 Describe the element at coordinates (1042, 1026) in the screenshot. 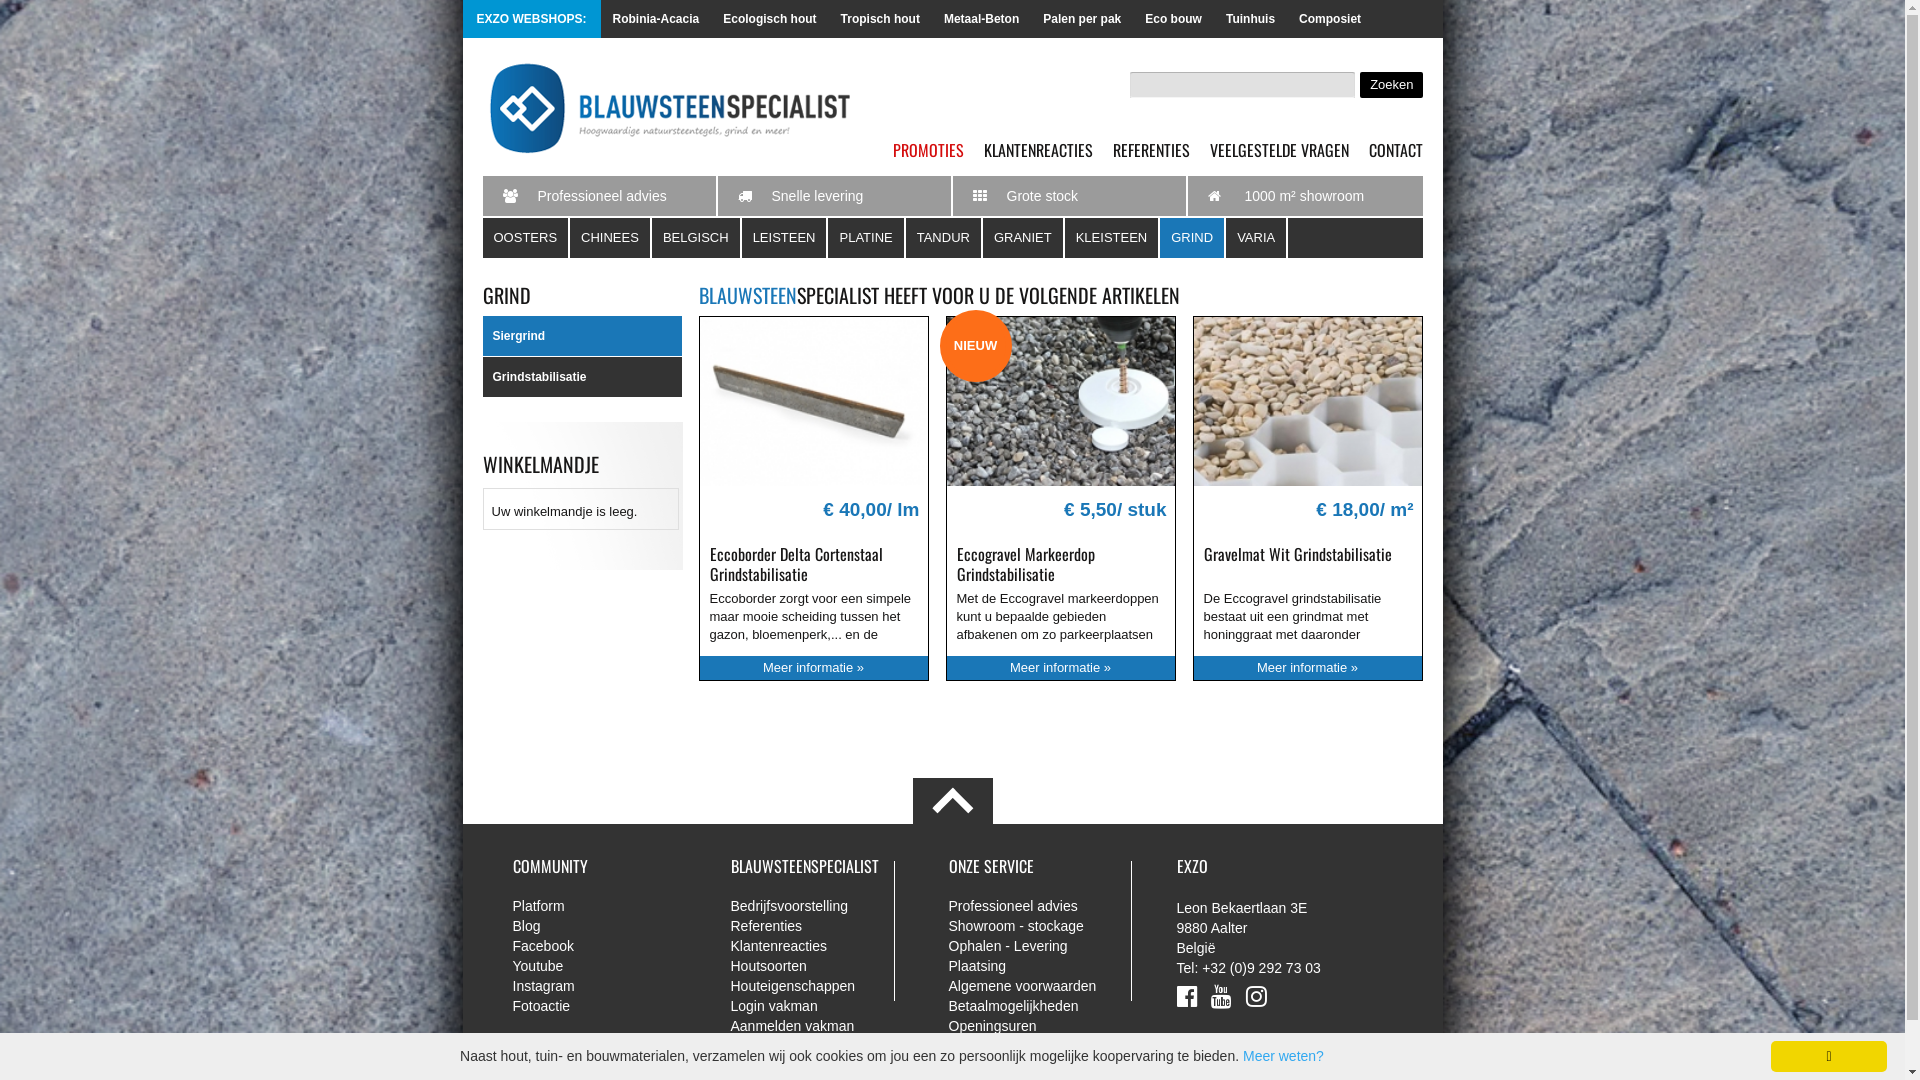

I see `Openingsuren` at that location.